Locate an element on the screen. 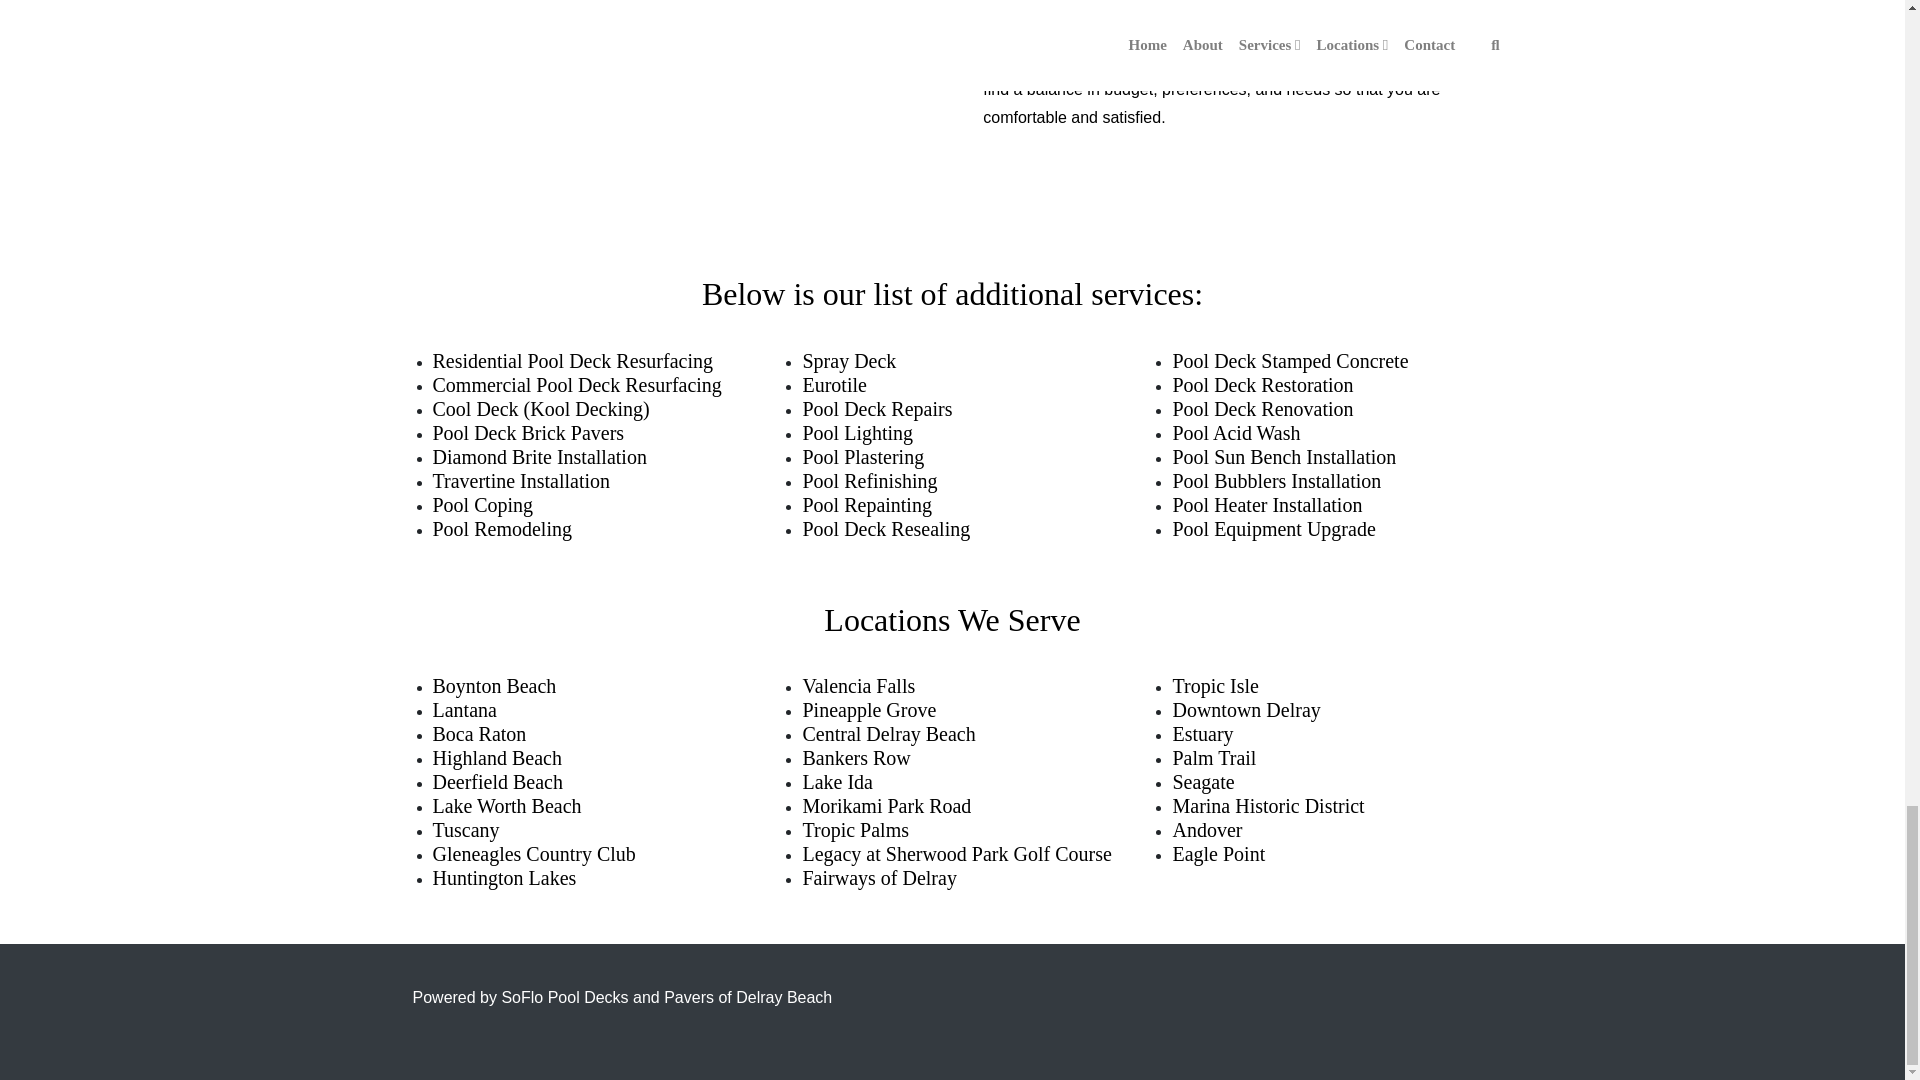  Residential Pool Deck Resurfacing is located at coordinates (572, 360).